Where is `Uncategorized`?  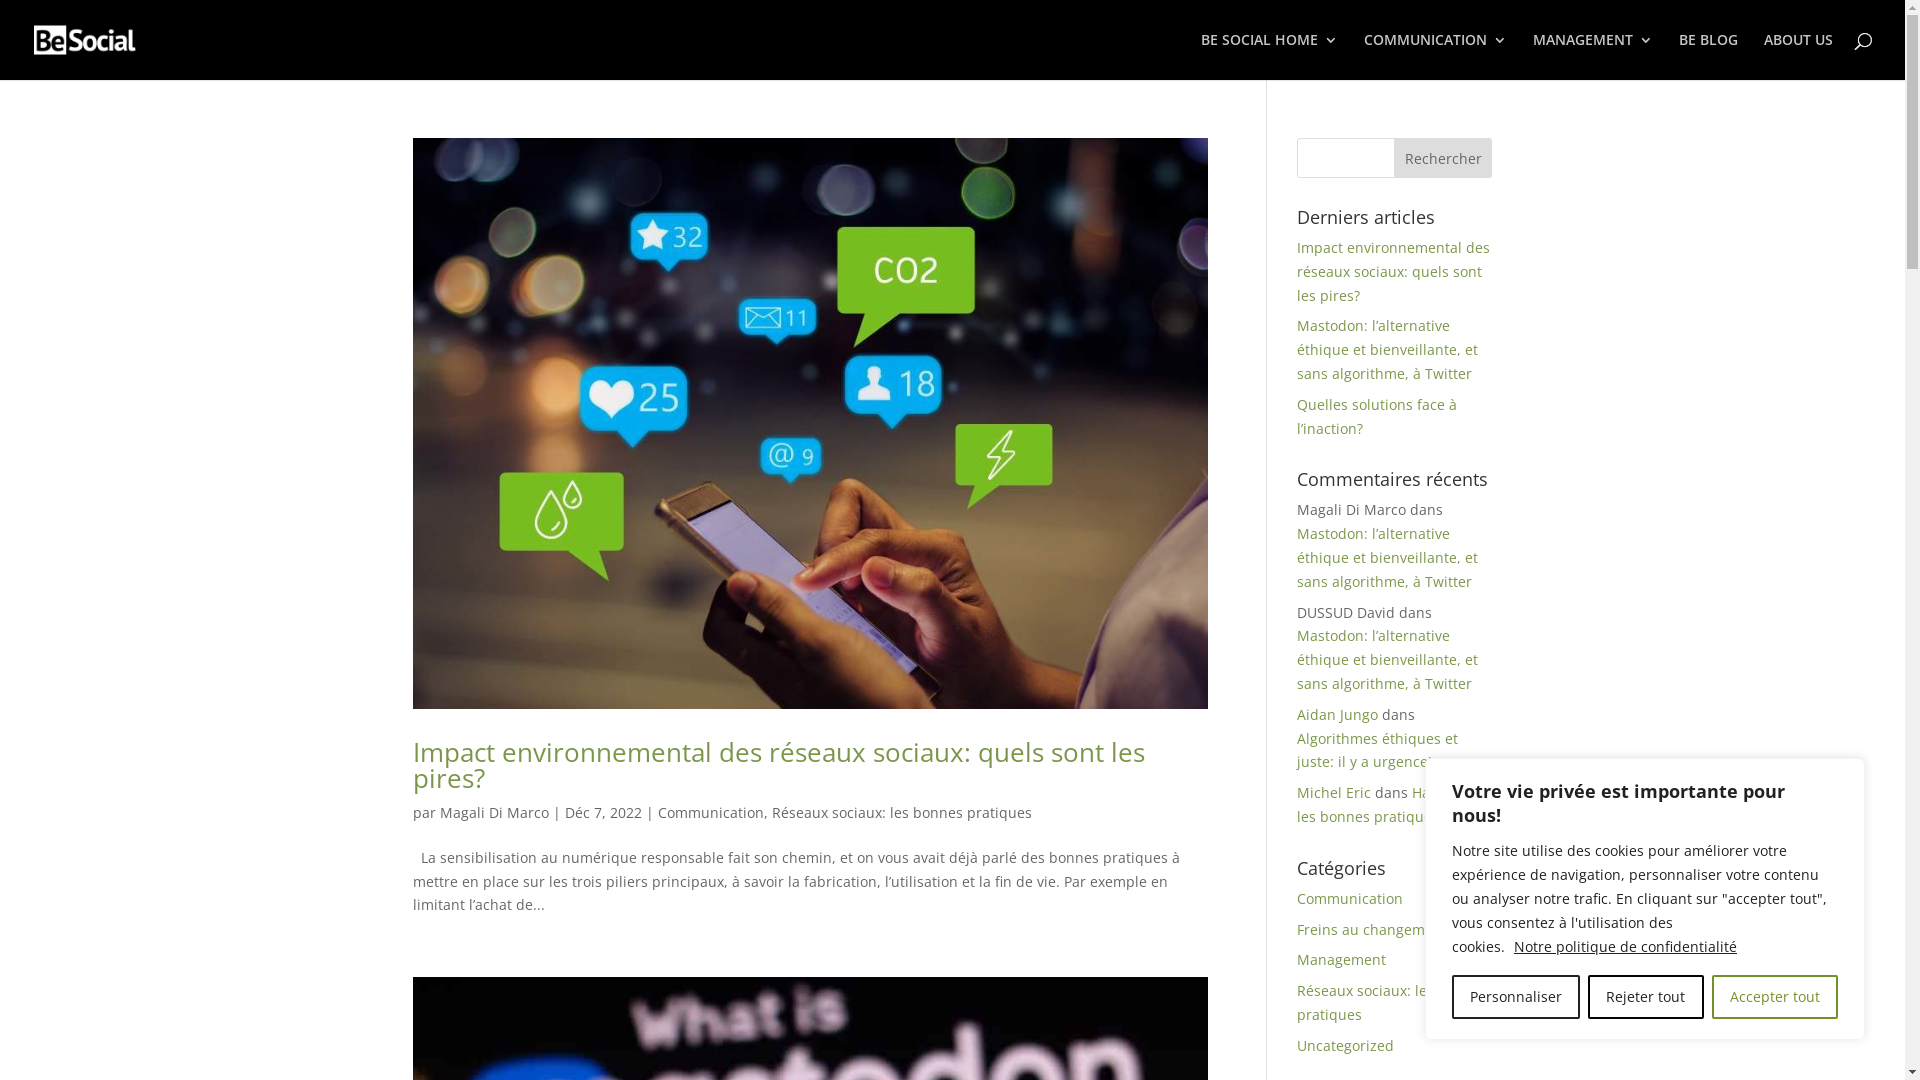 Uncategorized is located at coordinates (1346, 1046).